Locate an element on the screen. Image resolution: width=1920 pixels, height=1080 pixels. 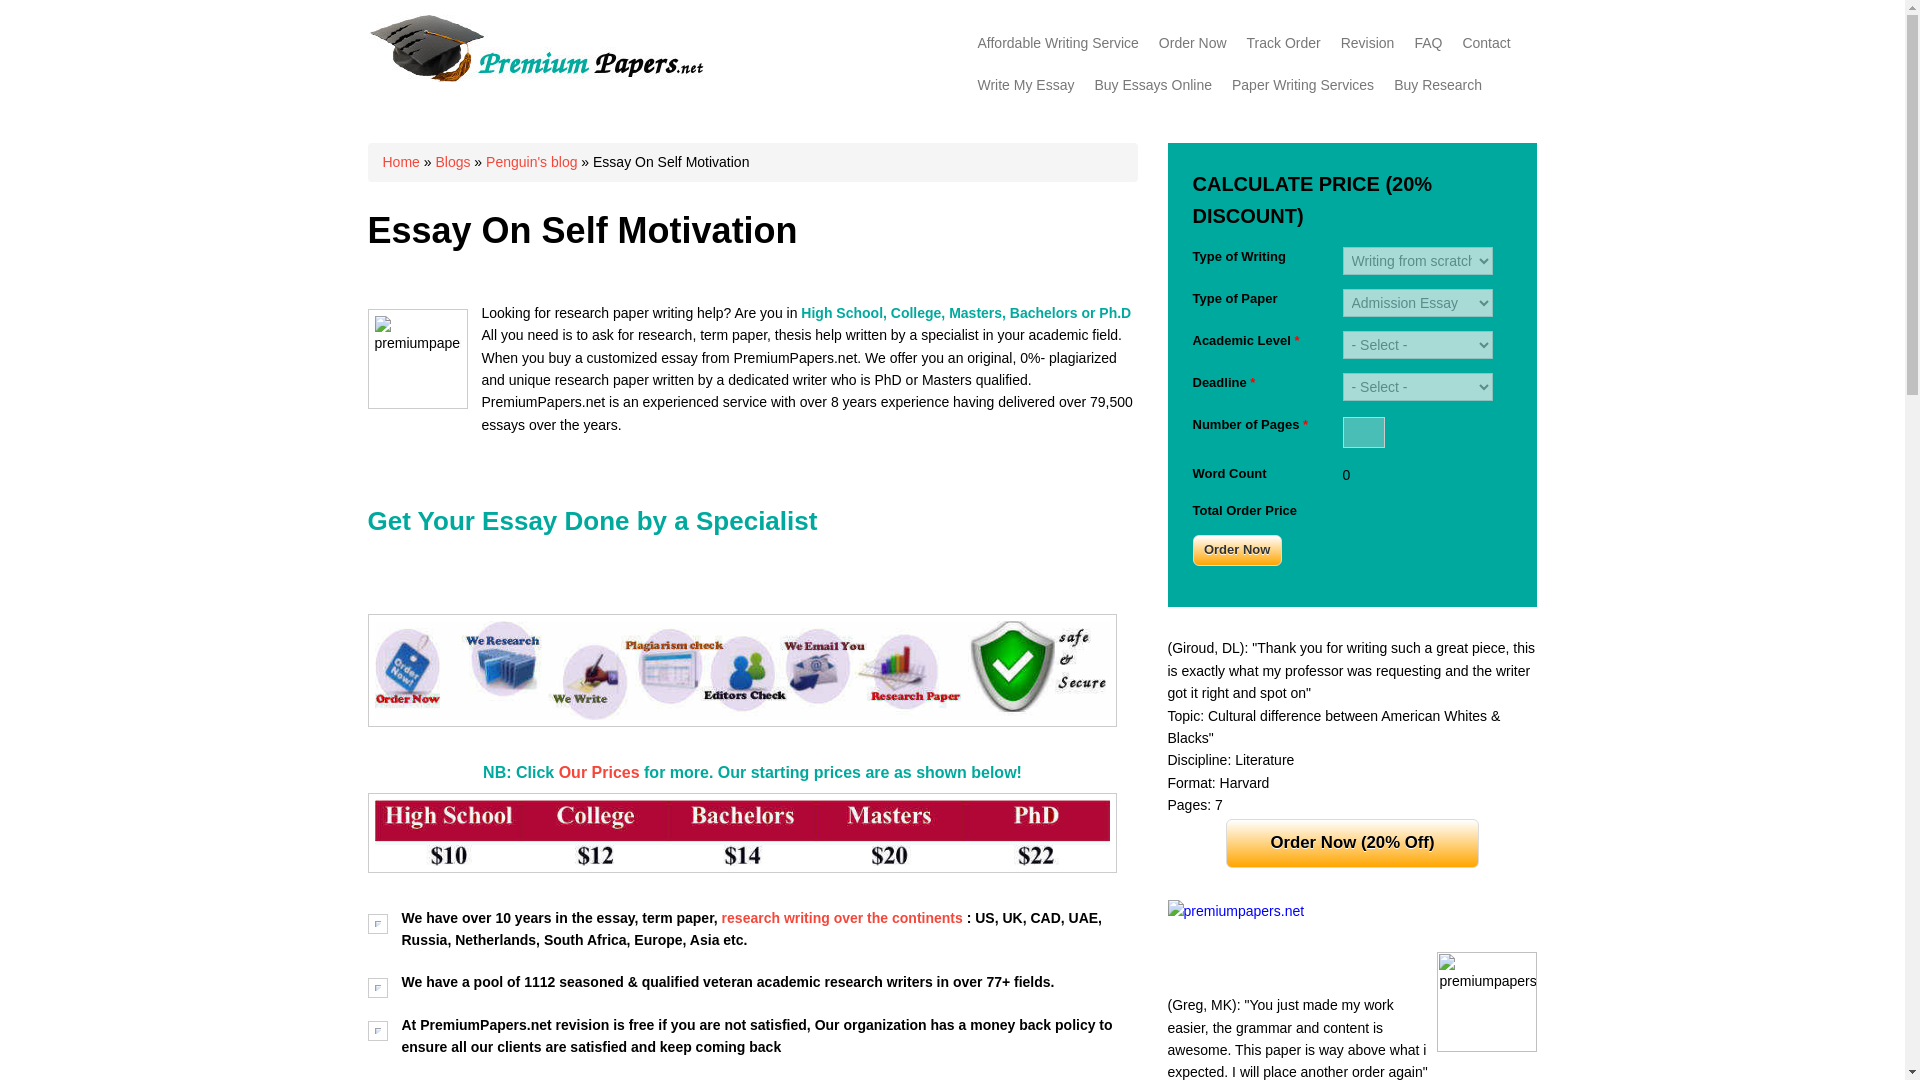
research writing over the continents is located at coordinates (844, 918).